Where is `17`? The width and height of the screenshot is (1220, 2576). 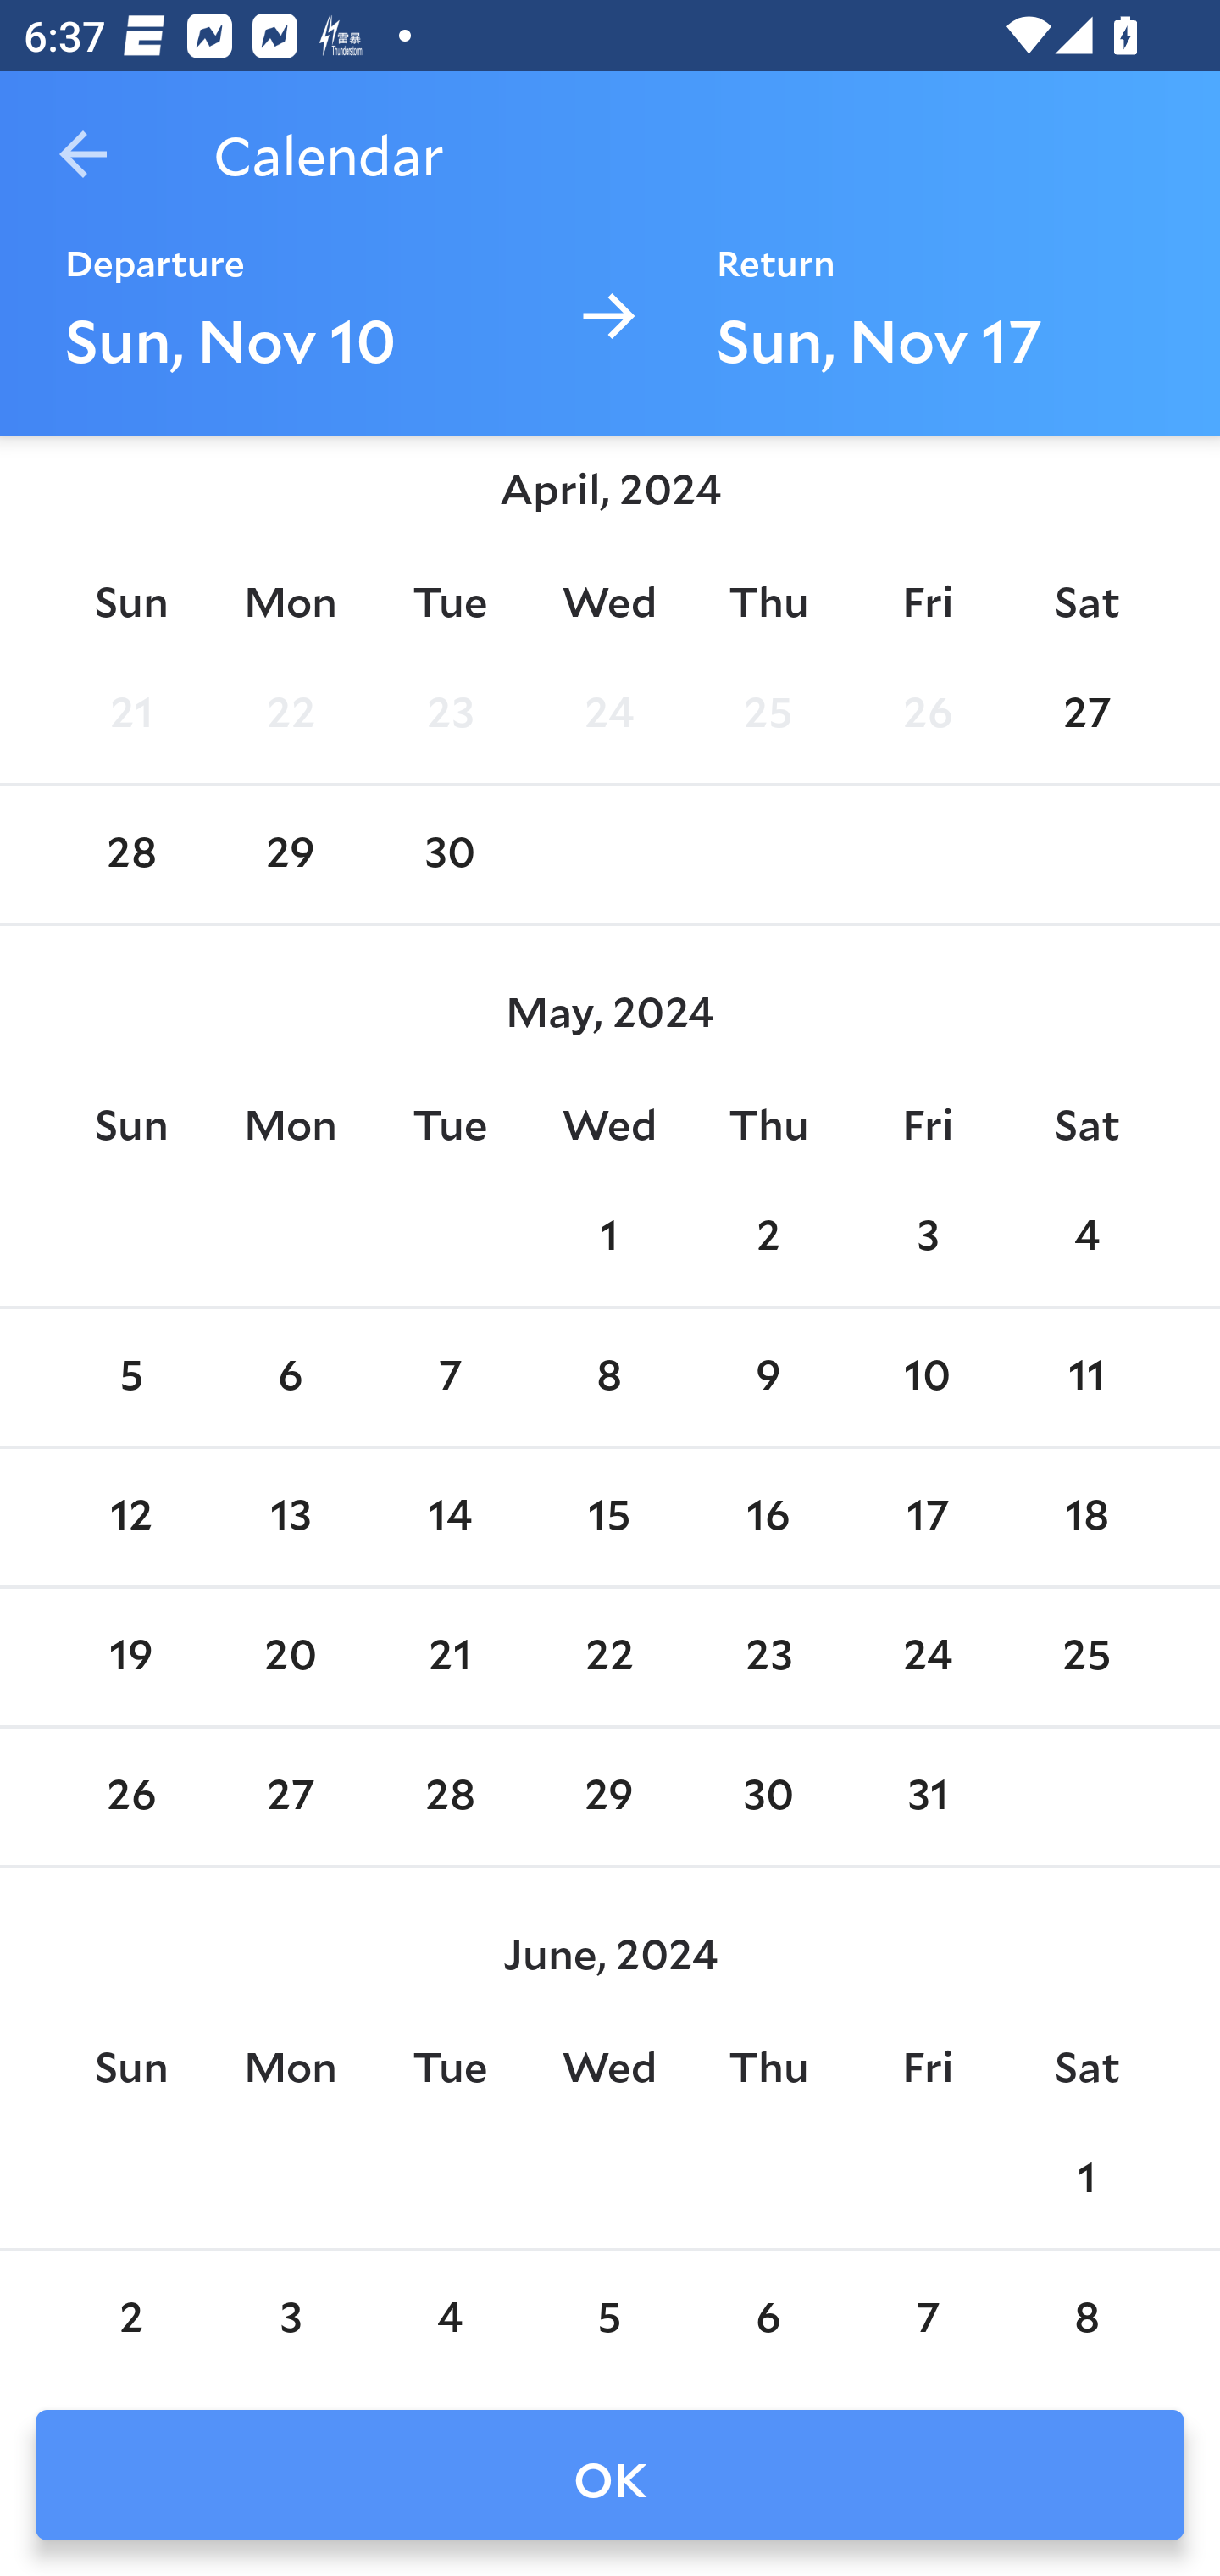 17 is located at coordinates (927, 1517).